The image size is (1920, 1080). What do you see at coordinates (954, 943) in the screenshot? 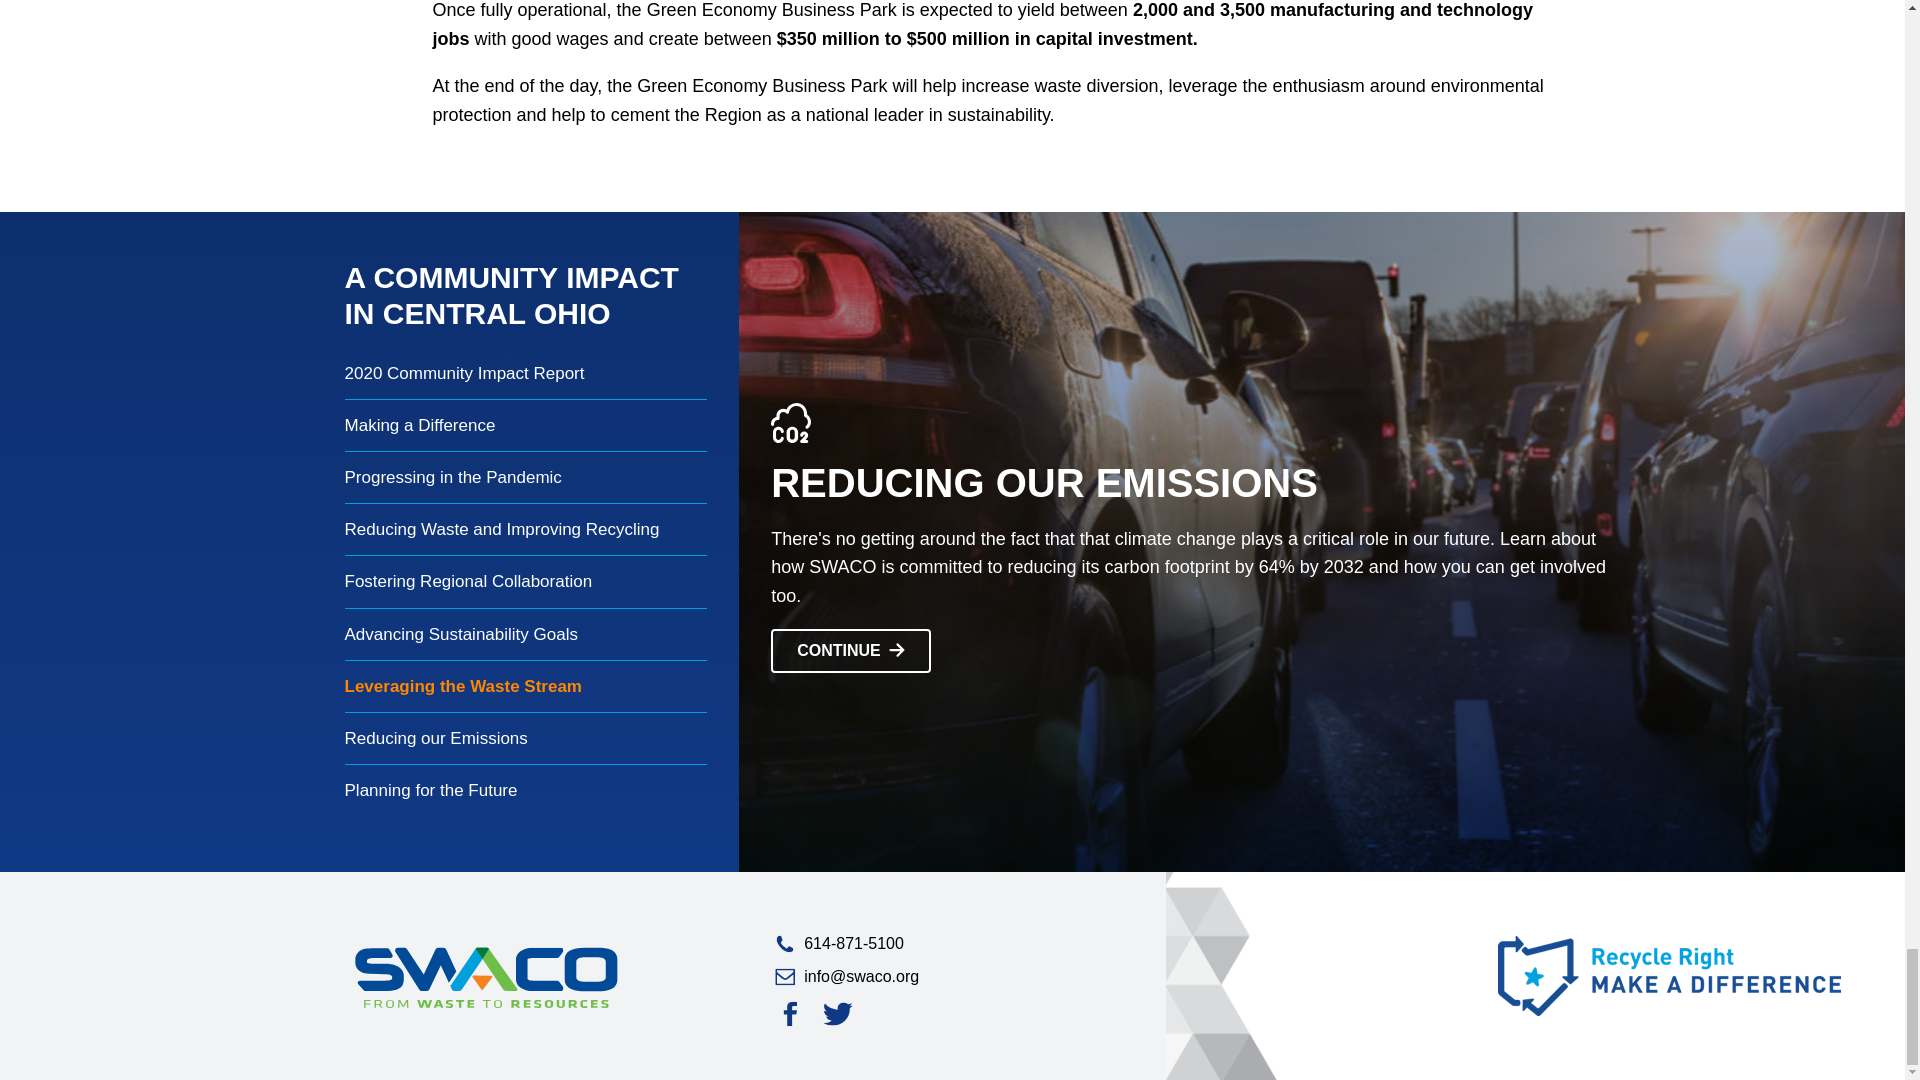
I see `614-871-5100` at bounding box center [954, 943].